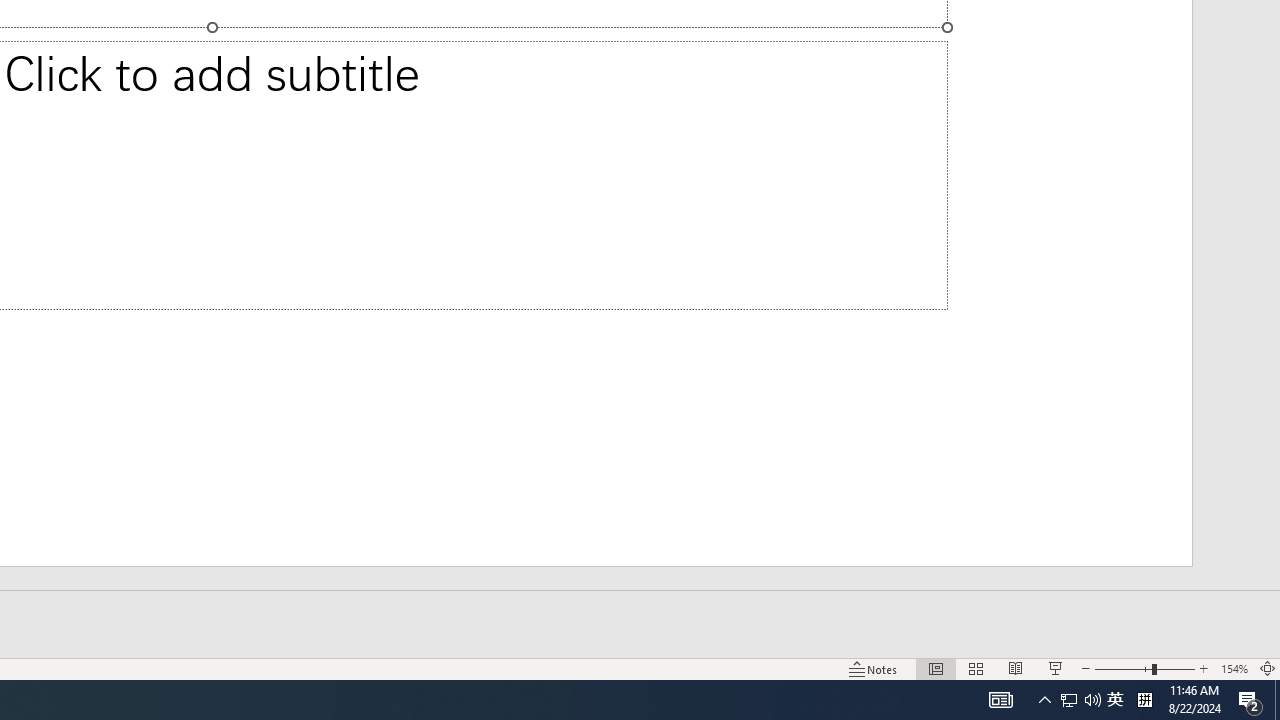 The width and height of the screenshot is (1280, 720). What do you see at coordinates (1015, 668) in the screenshot?
I see `Reading View` at bounding box center [1015, 668].